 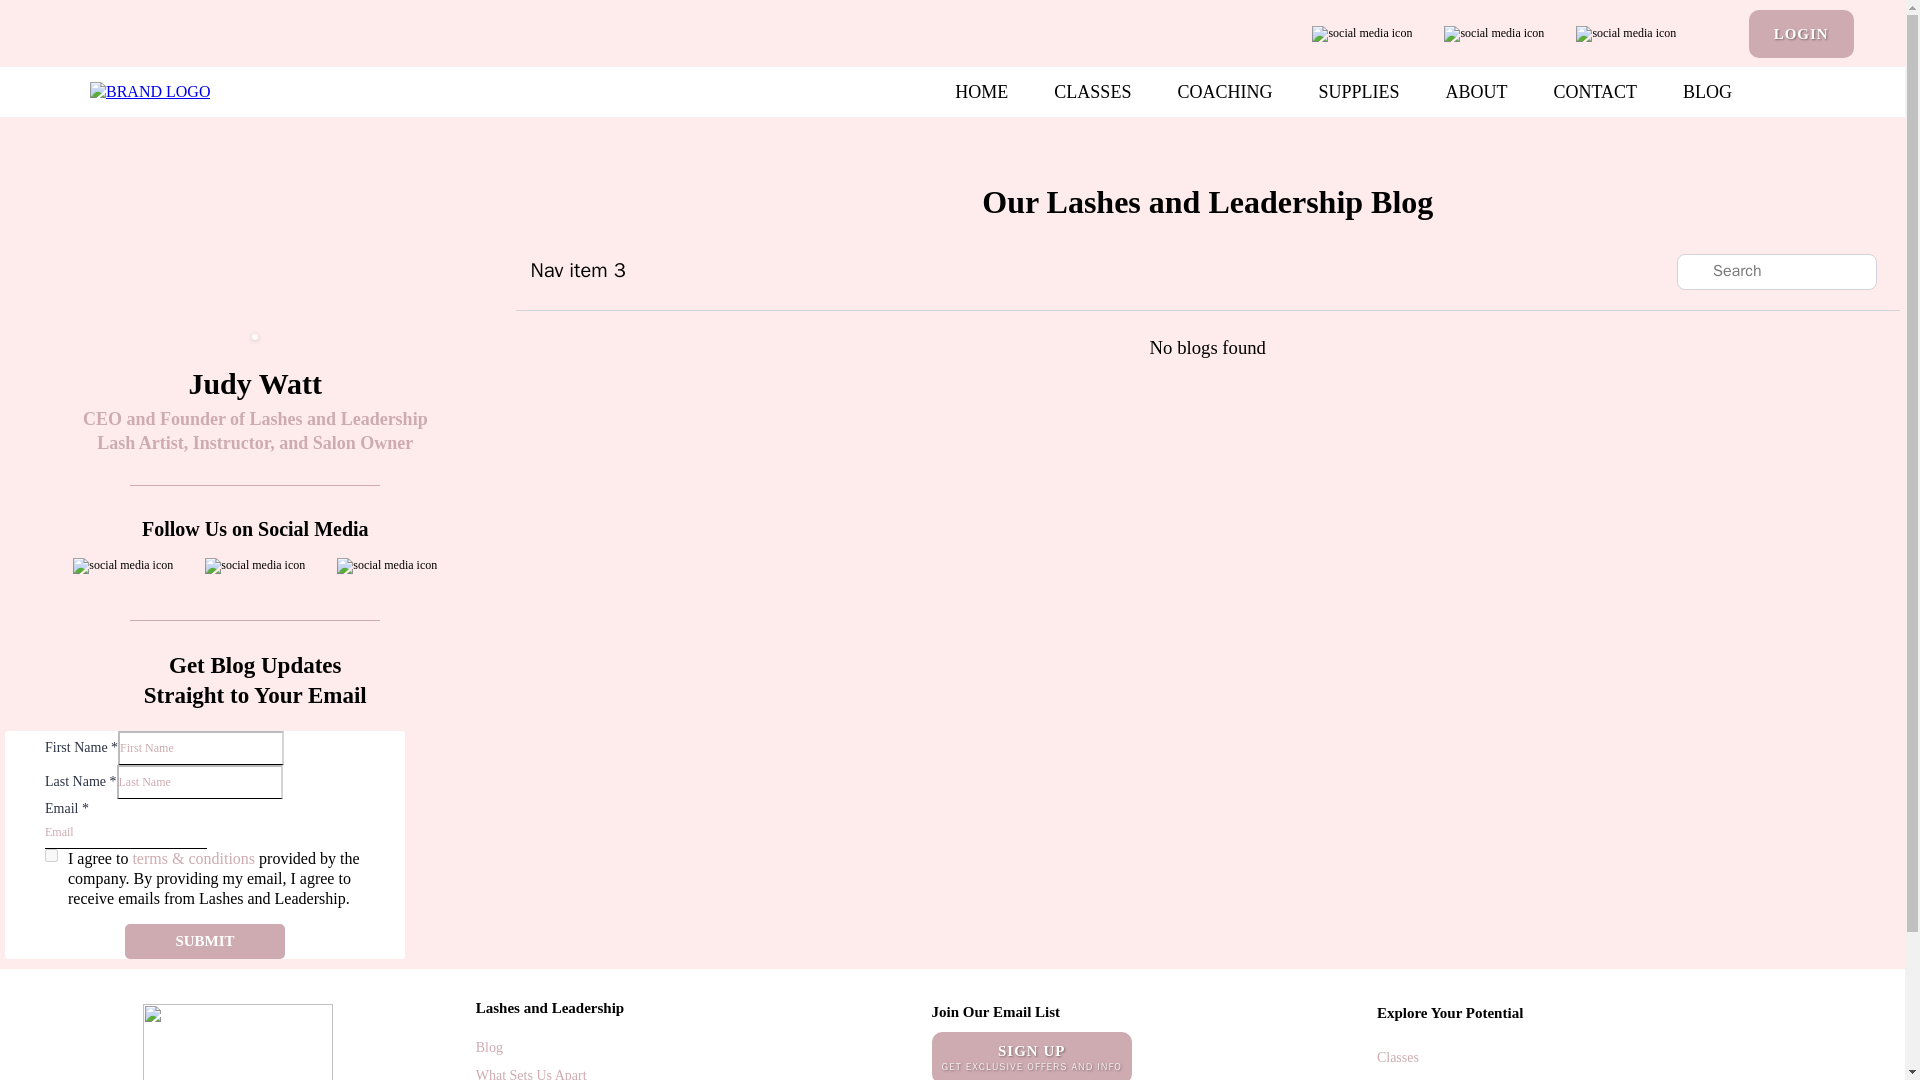 I want to click on Nav item 3, so click(x=578, y=270).